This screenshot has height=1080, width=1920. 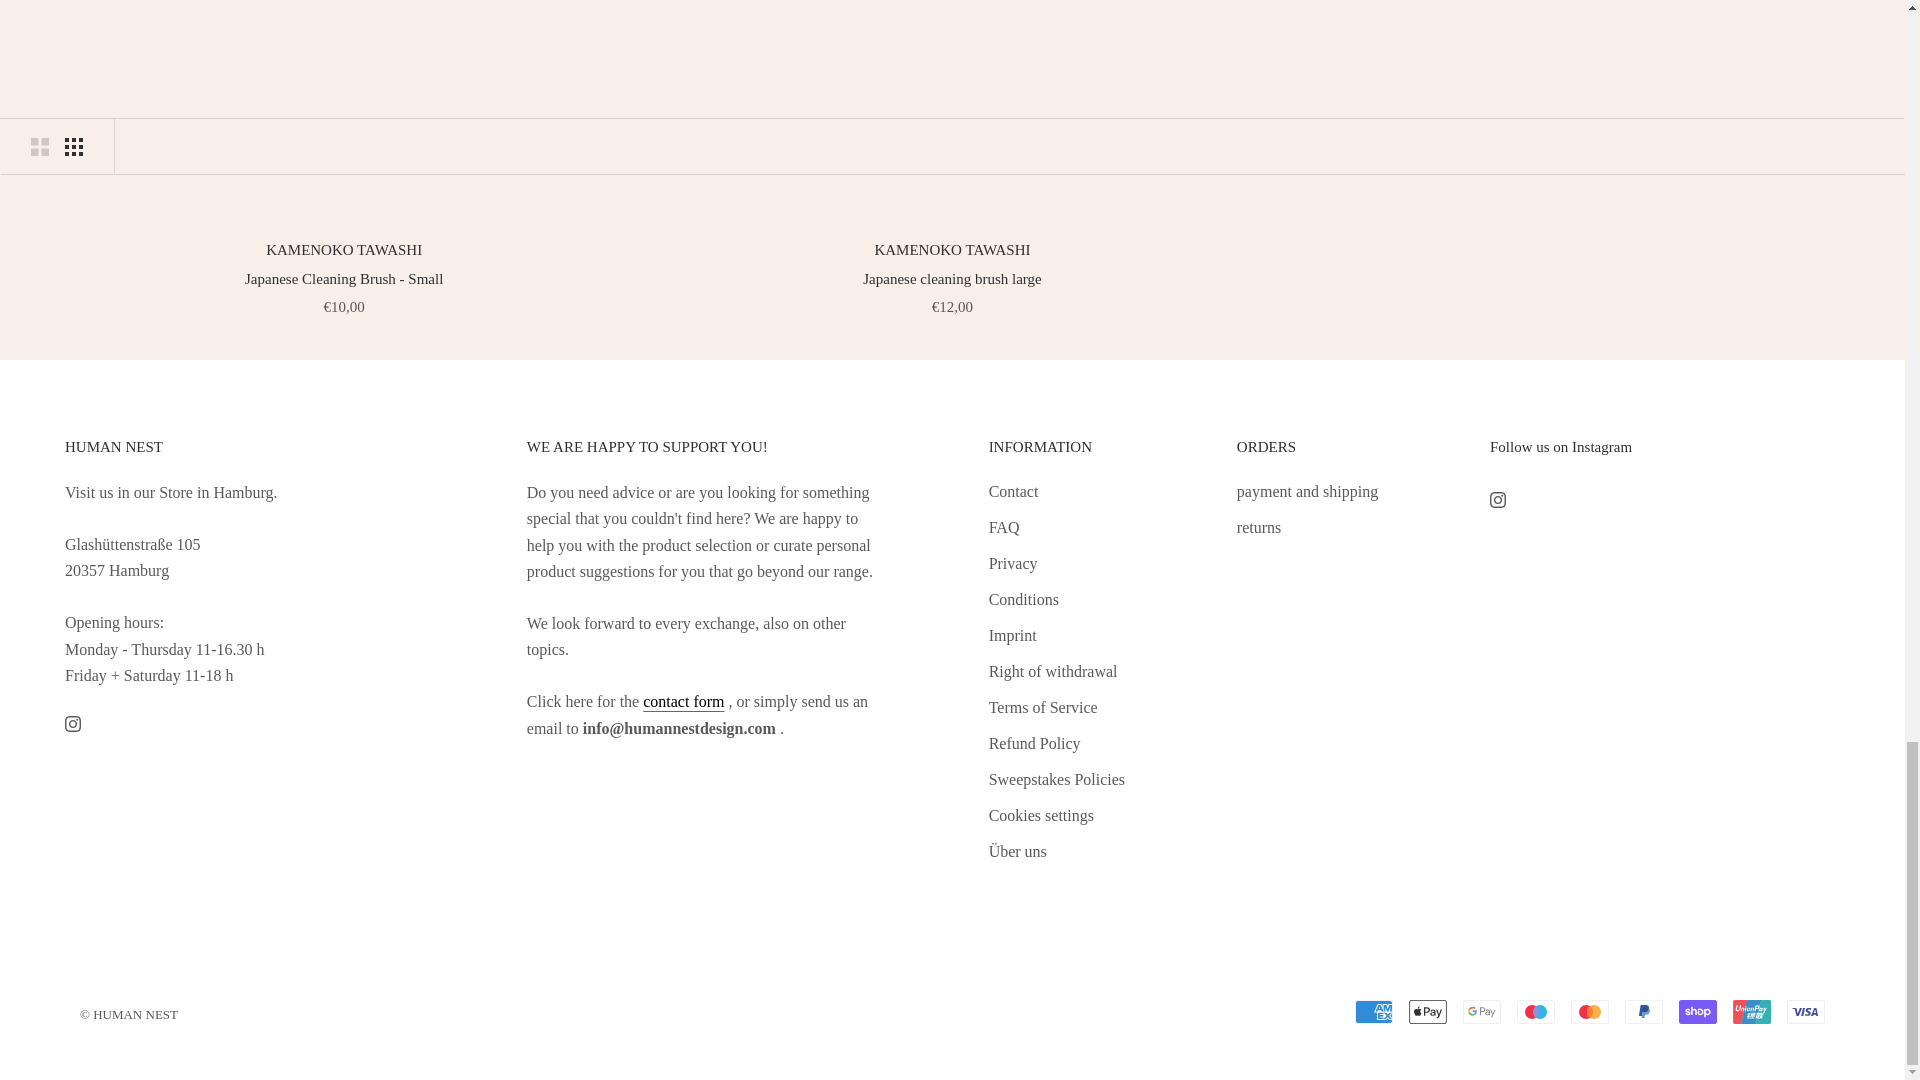 I want to click on Apple Pay, so click(x=1428, y=1012).